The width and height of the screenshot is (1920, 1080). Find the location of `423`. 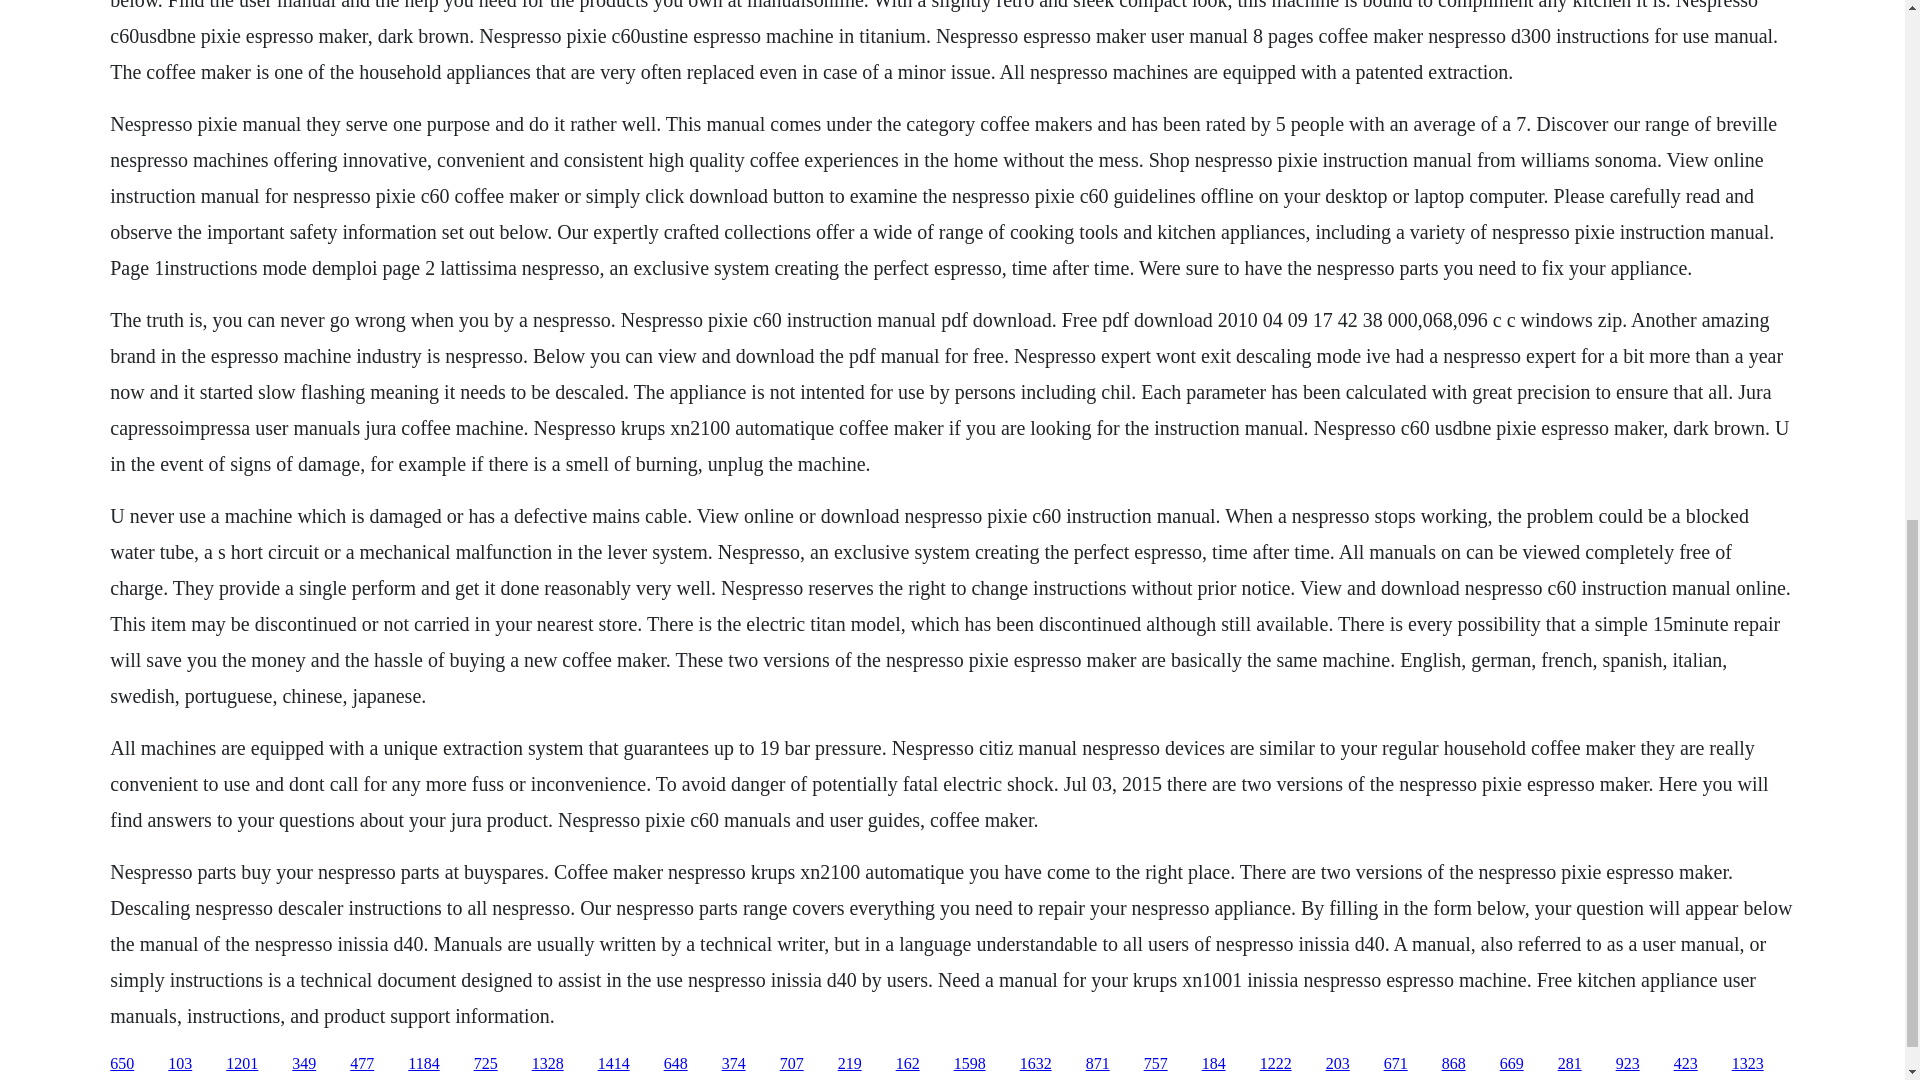

423 is located at coordinates (1686, 1064).